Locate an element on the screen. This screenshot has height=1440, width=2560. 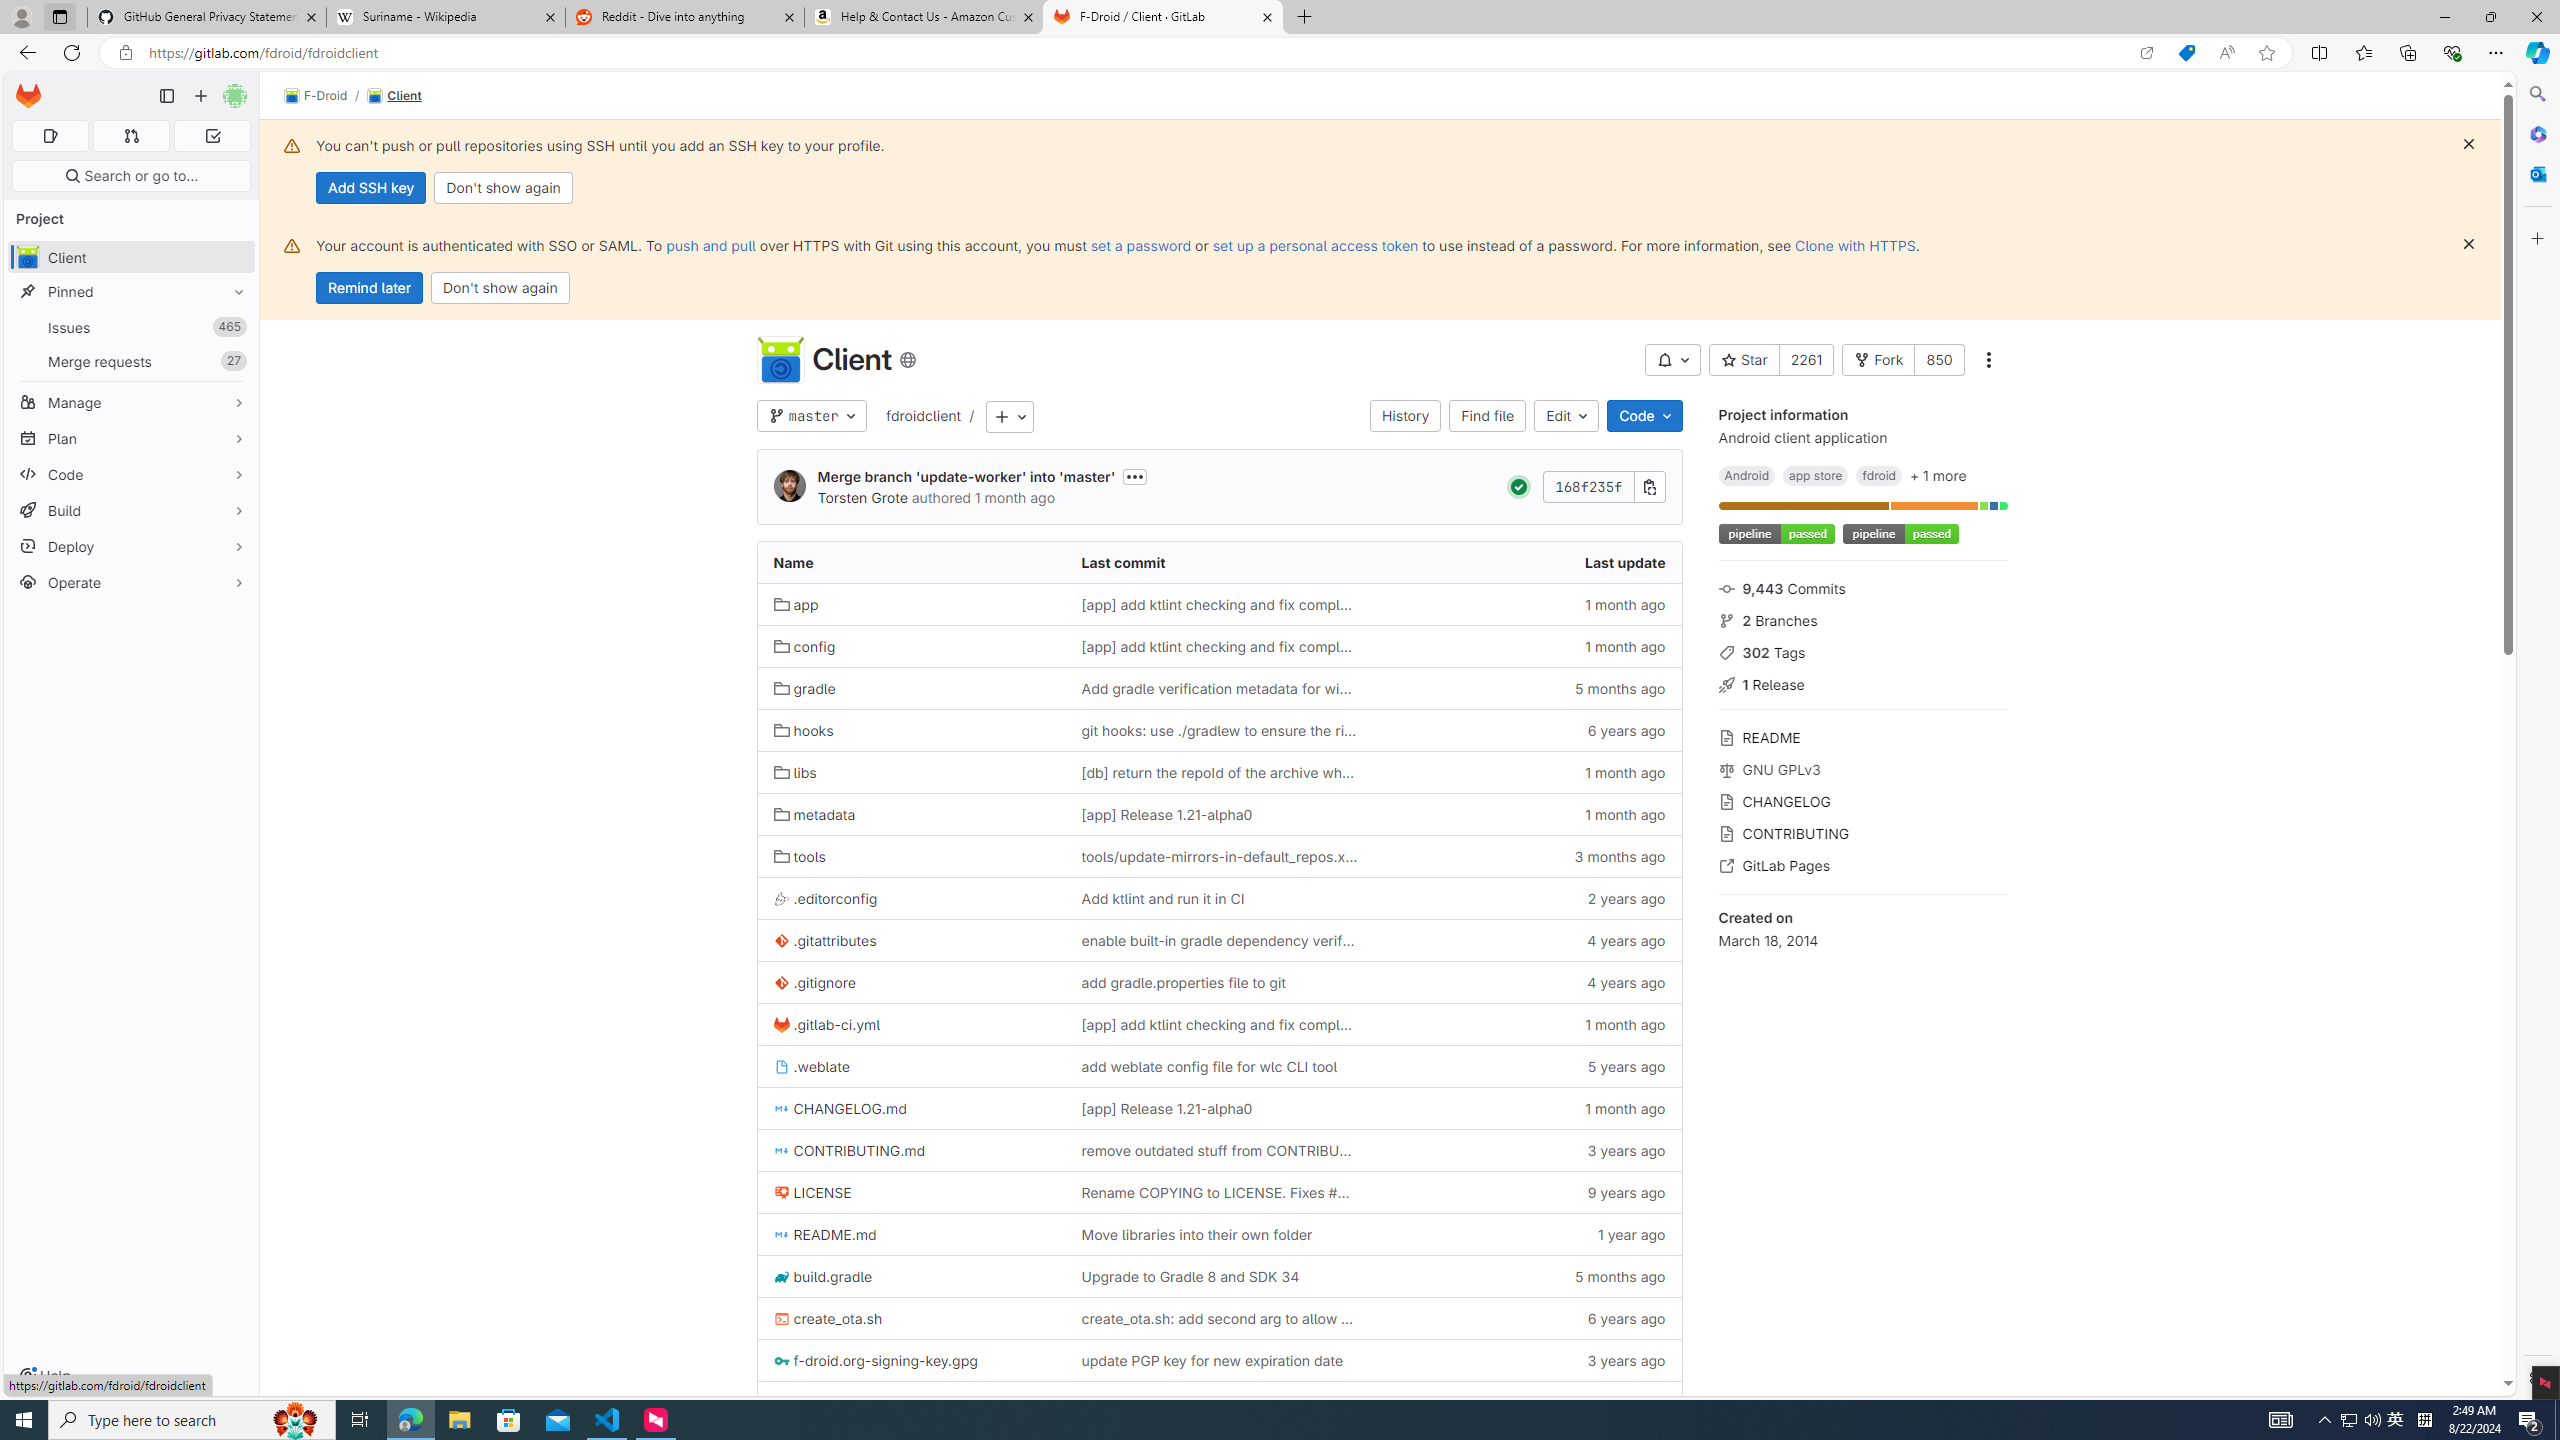
CONTRIBUTING.md is located at coordinates (910, 1150).